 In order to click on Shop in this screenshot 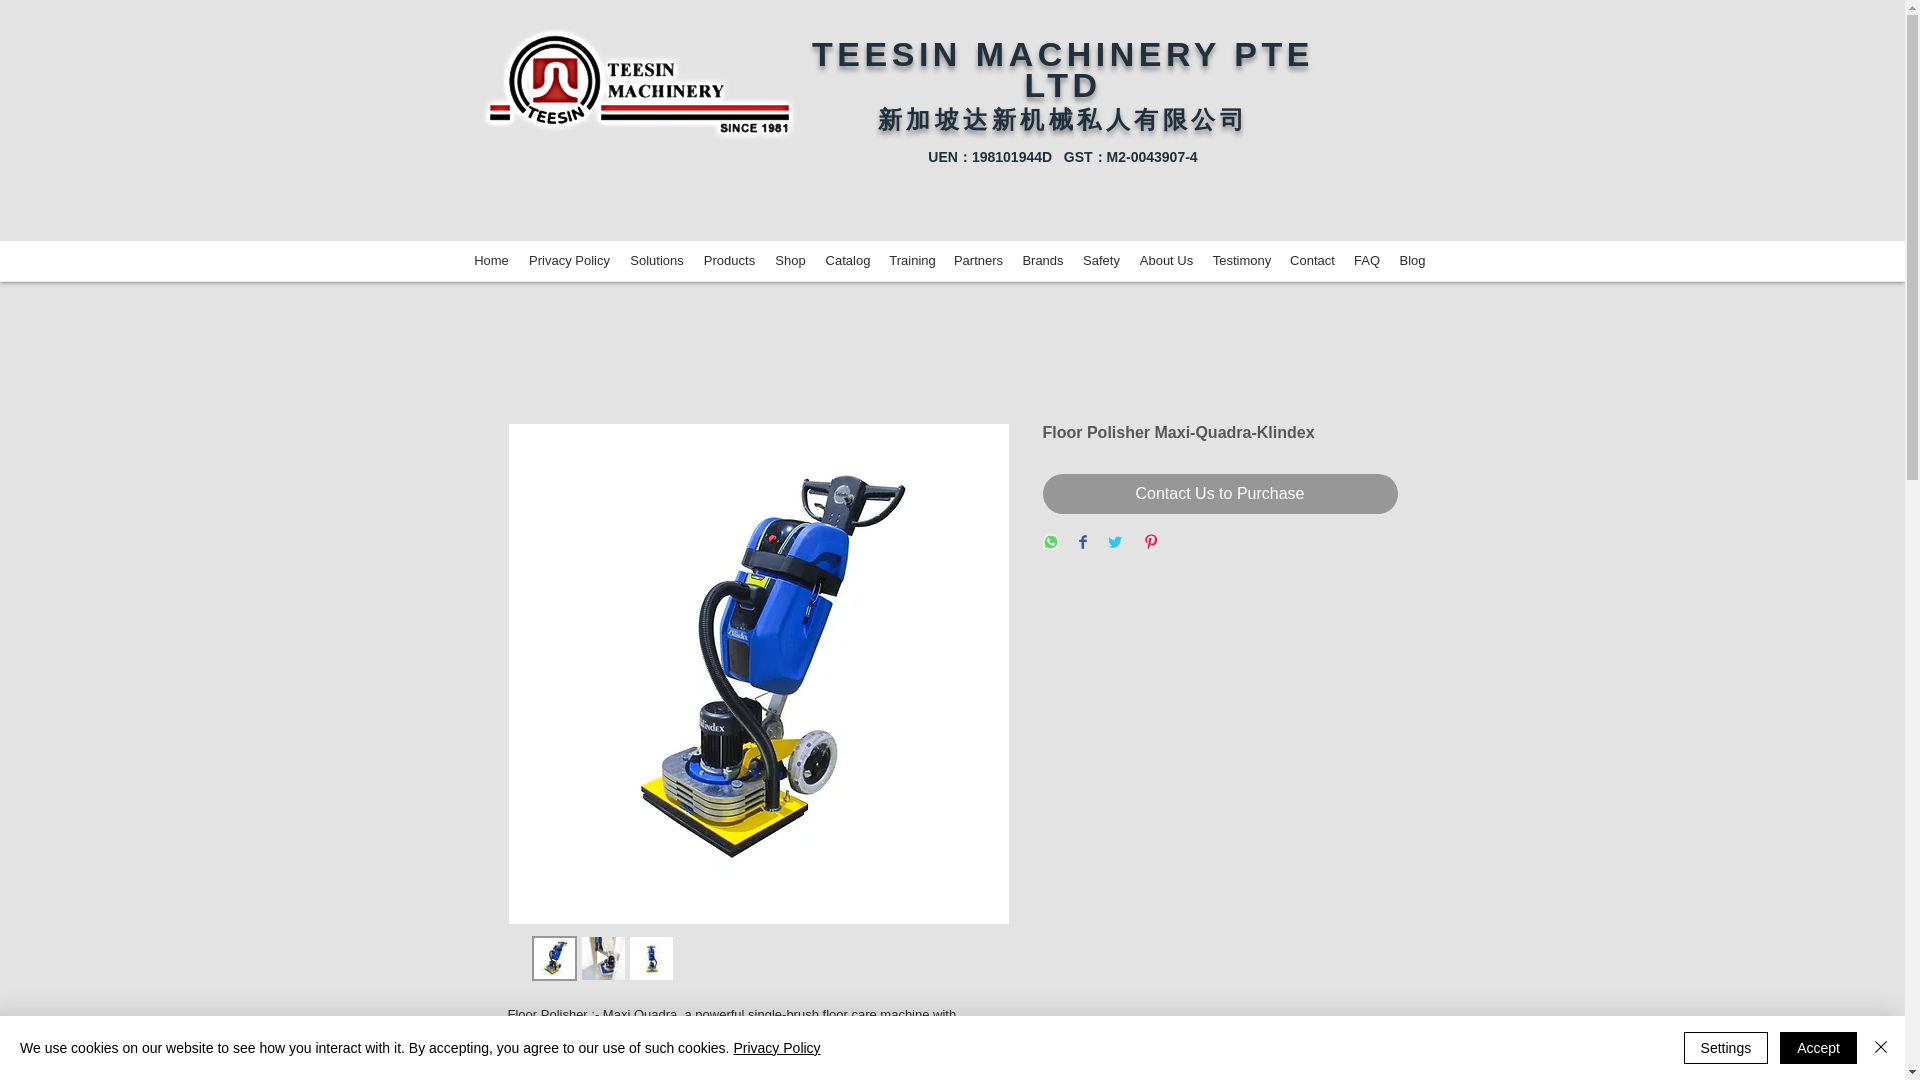, I will do `click(791, 260)`.